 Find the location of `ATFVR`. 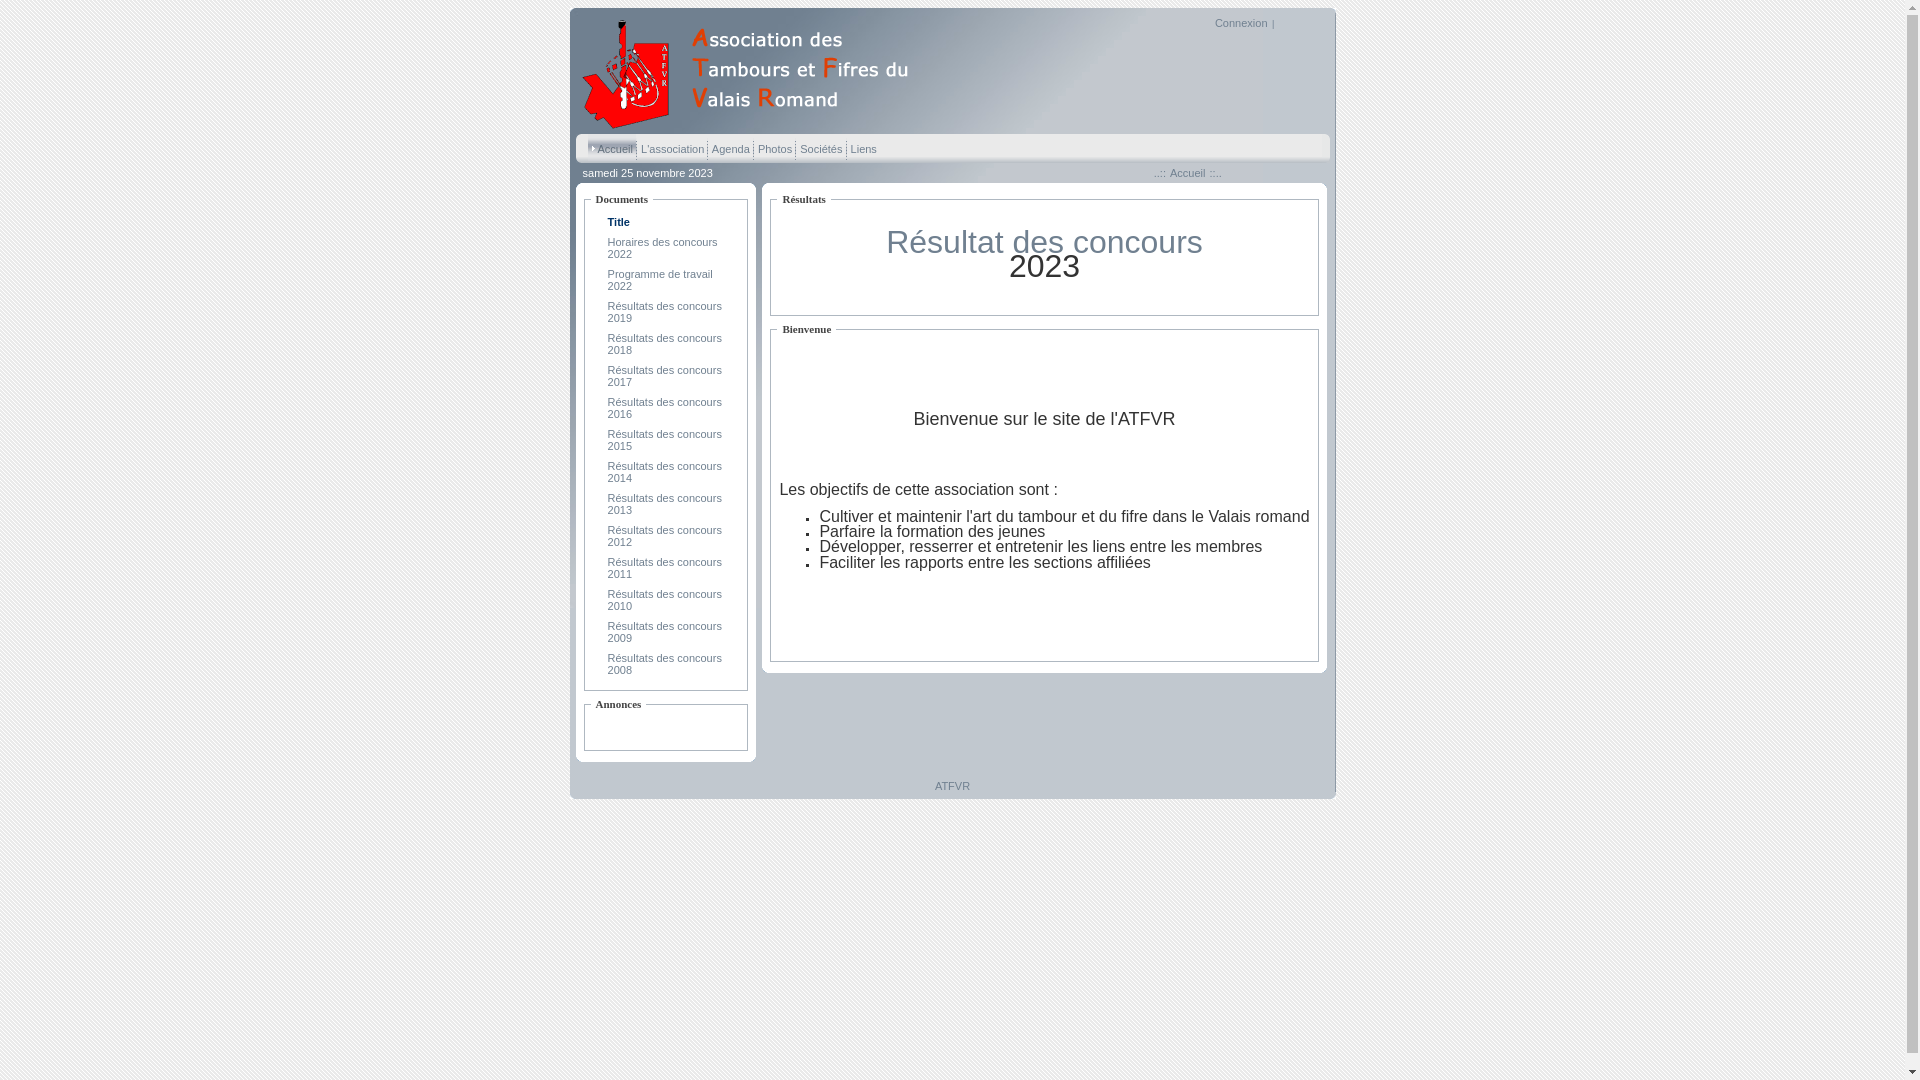

ATFVR is located at coordinates (753, 126).